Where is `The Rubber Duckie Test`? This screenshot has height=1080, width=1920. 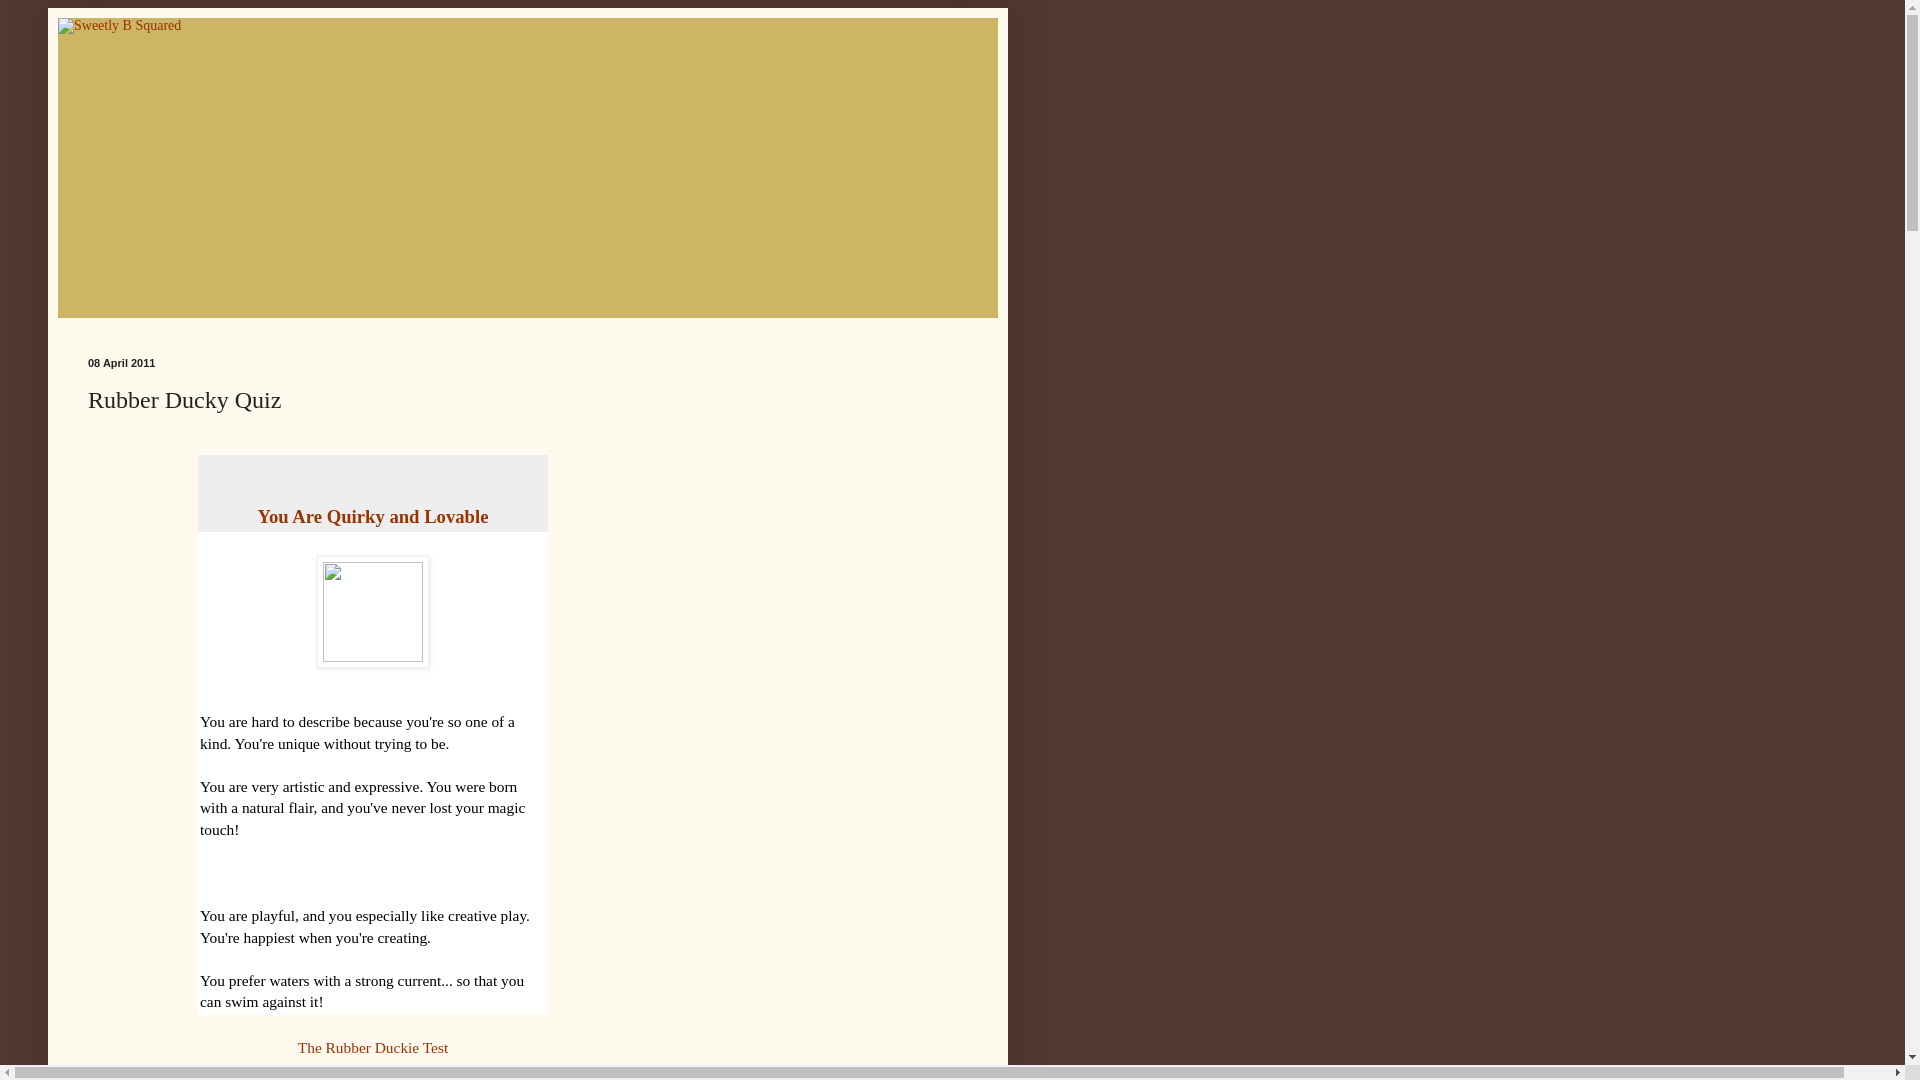
The Rubber Duckie Test is located at coordinates (372, 1047).